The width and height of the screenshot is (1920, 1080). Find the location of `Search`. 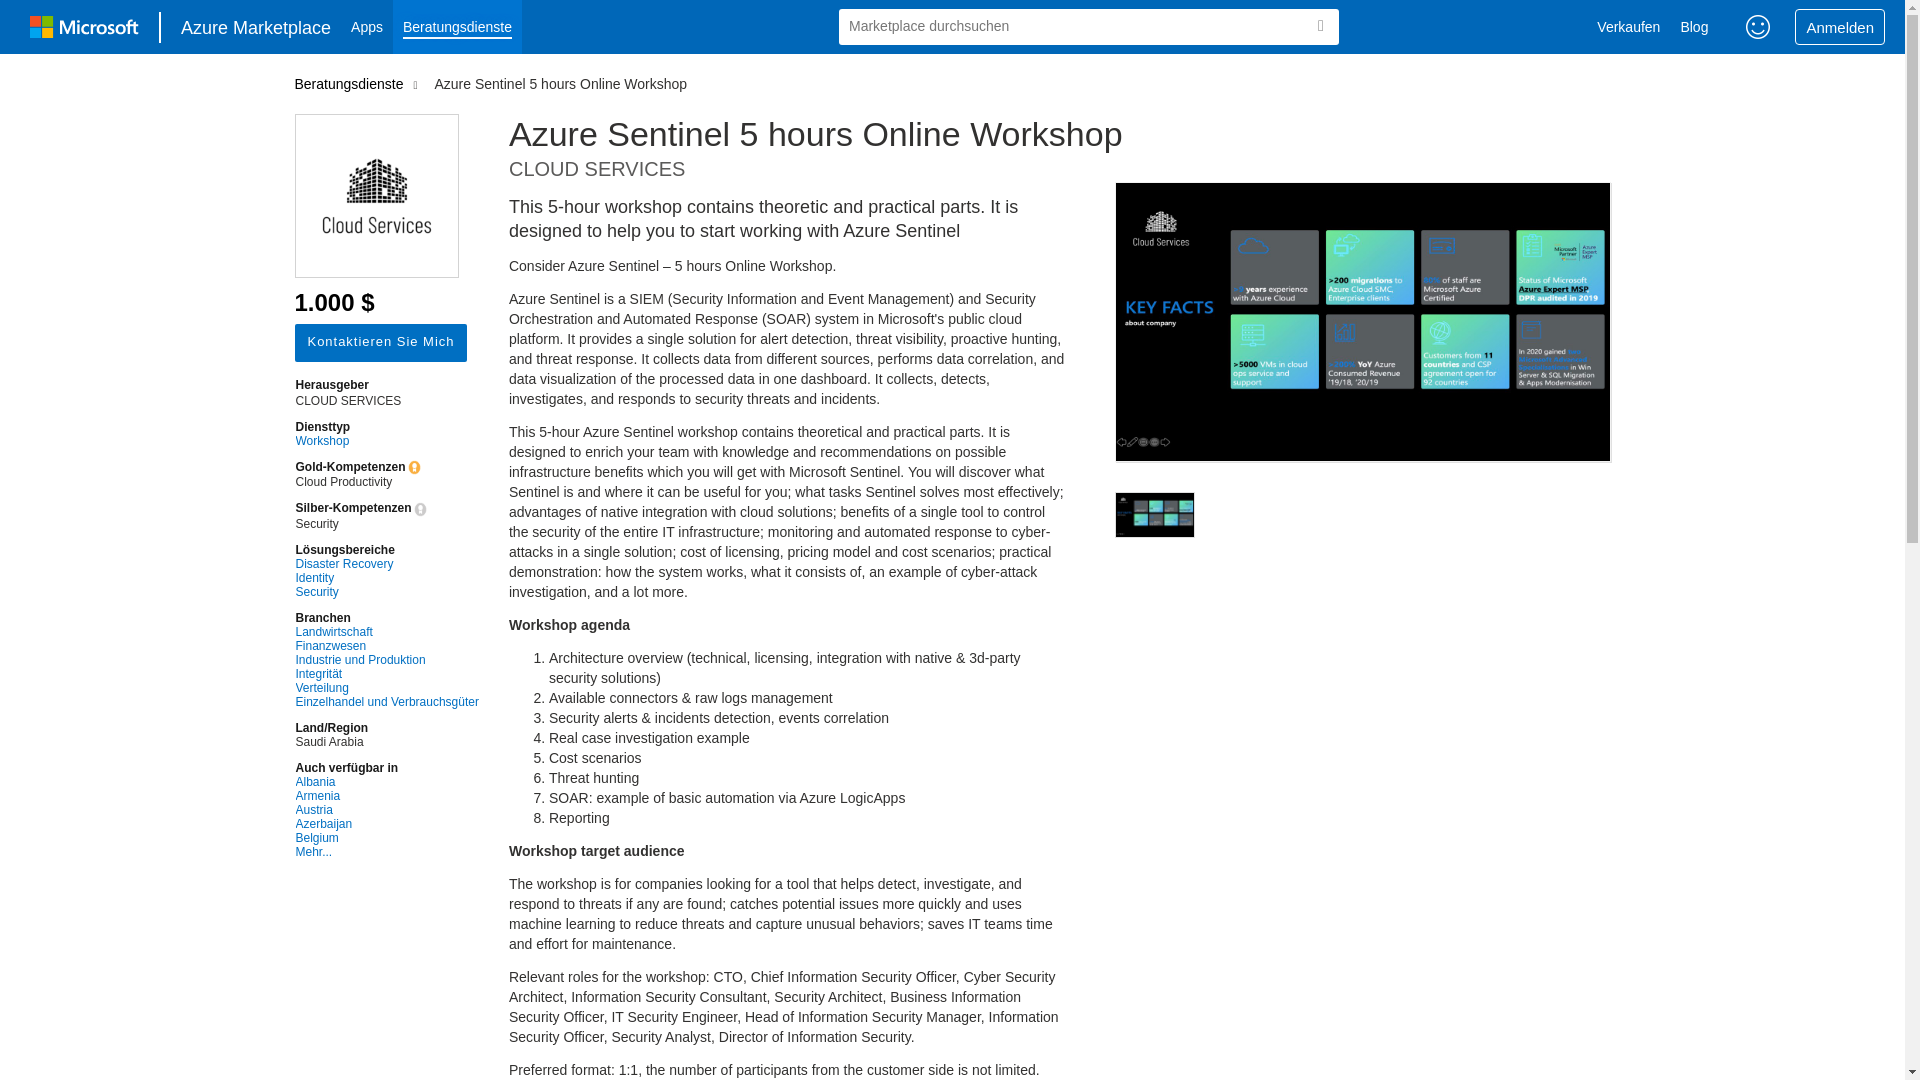

Search is located at coordinates (1320, 26).